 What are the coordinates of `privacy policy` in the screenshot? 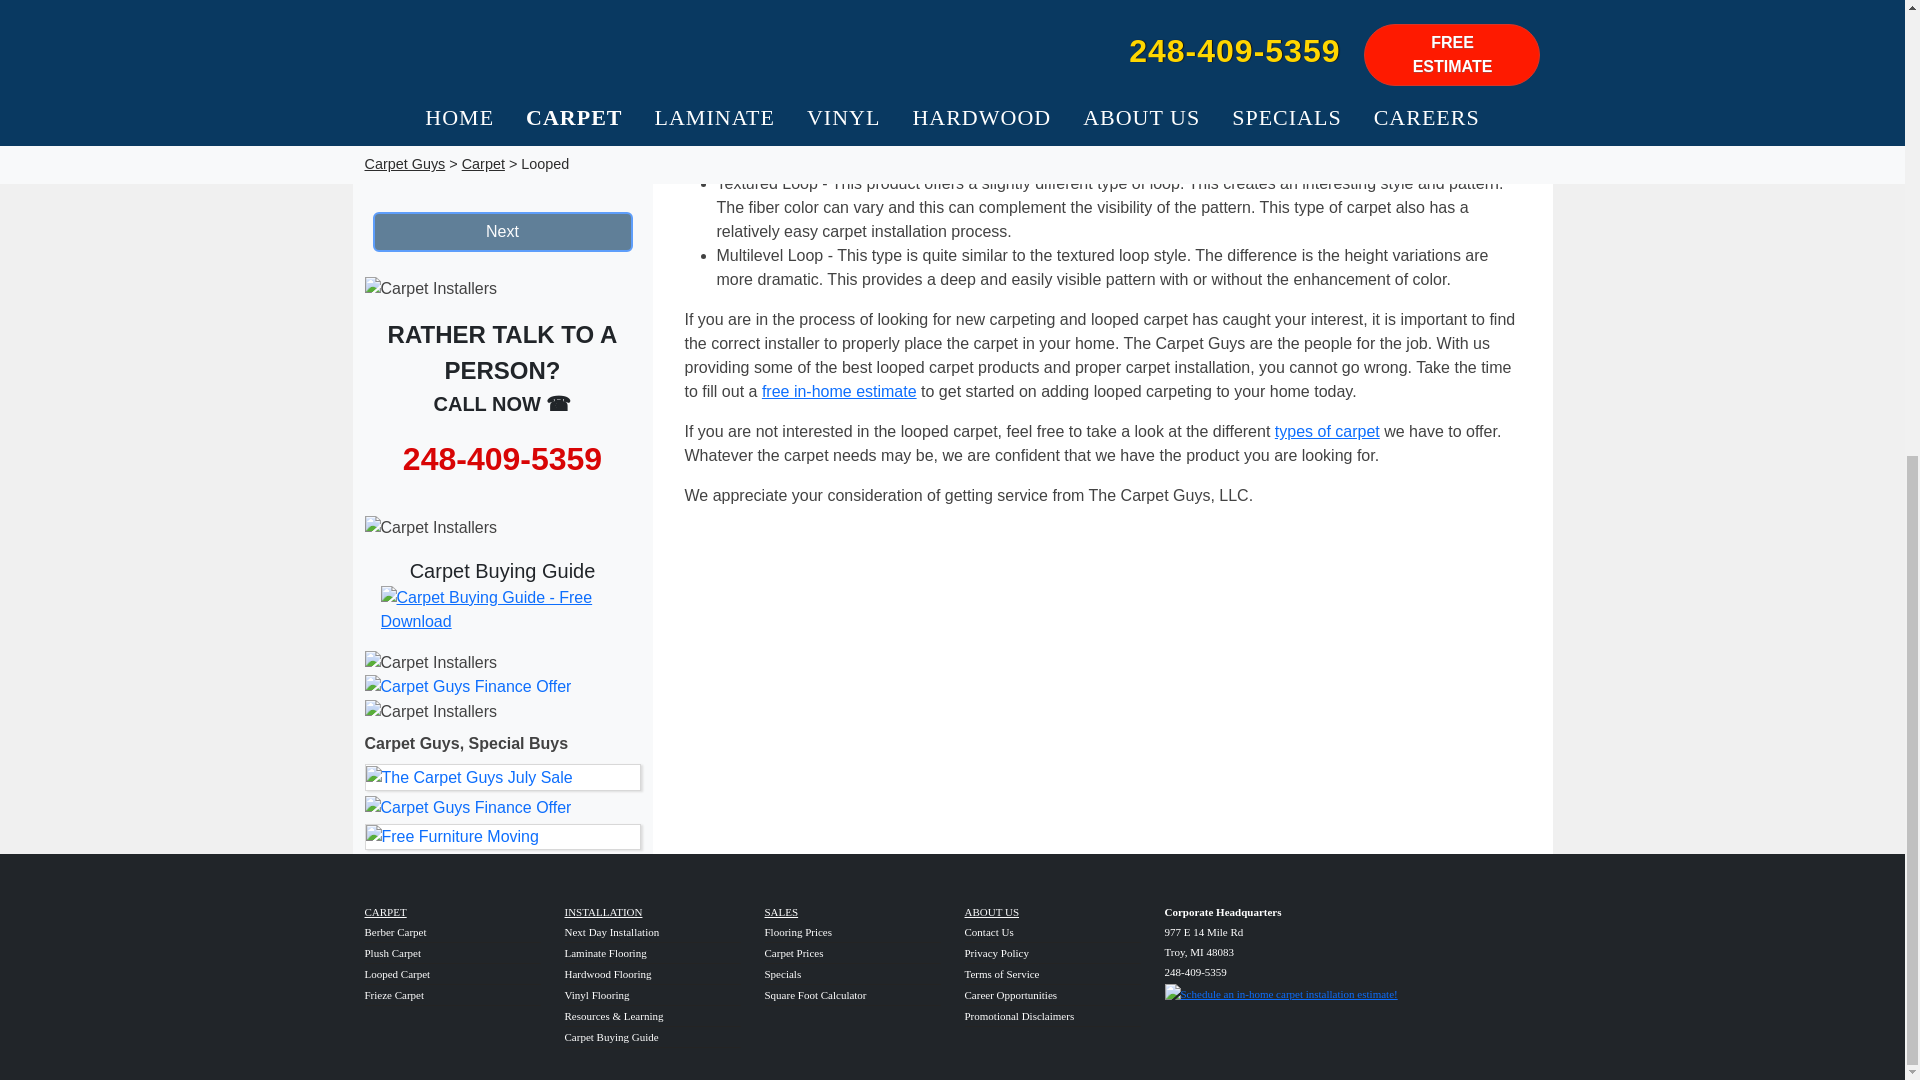 It's located at (556, 176).